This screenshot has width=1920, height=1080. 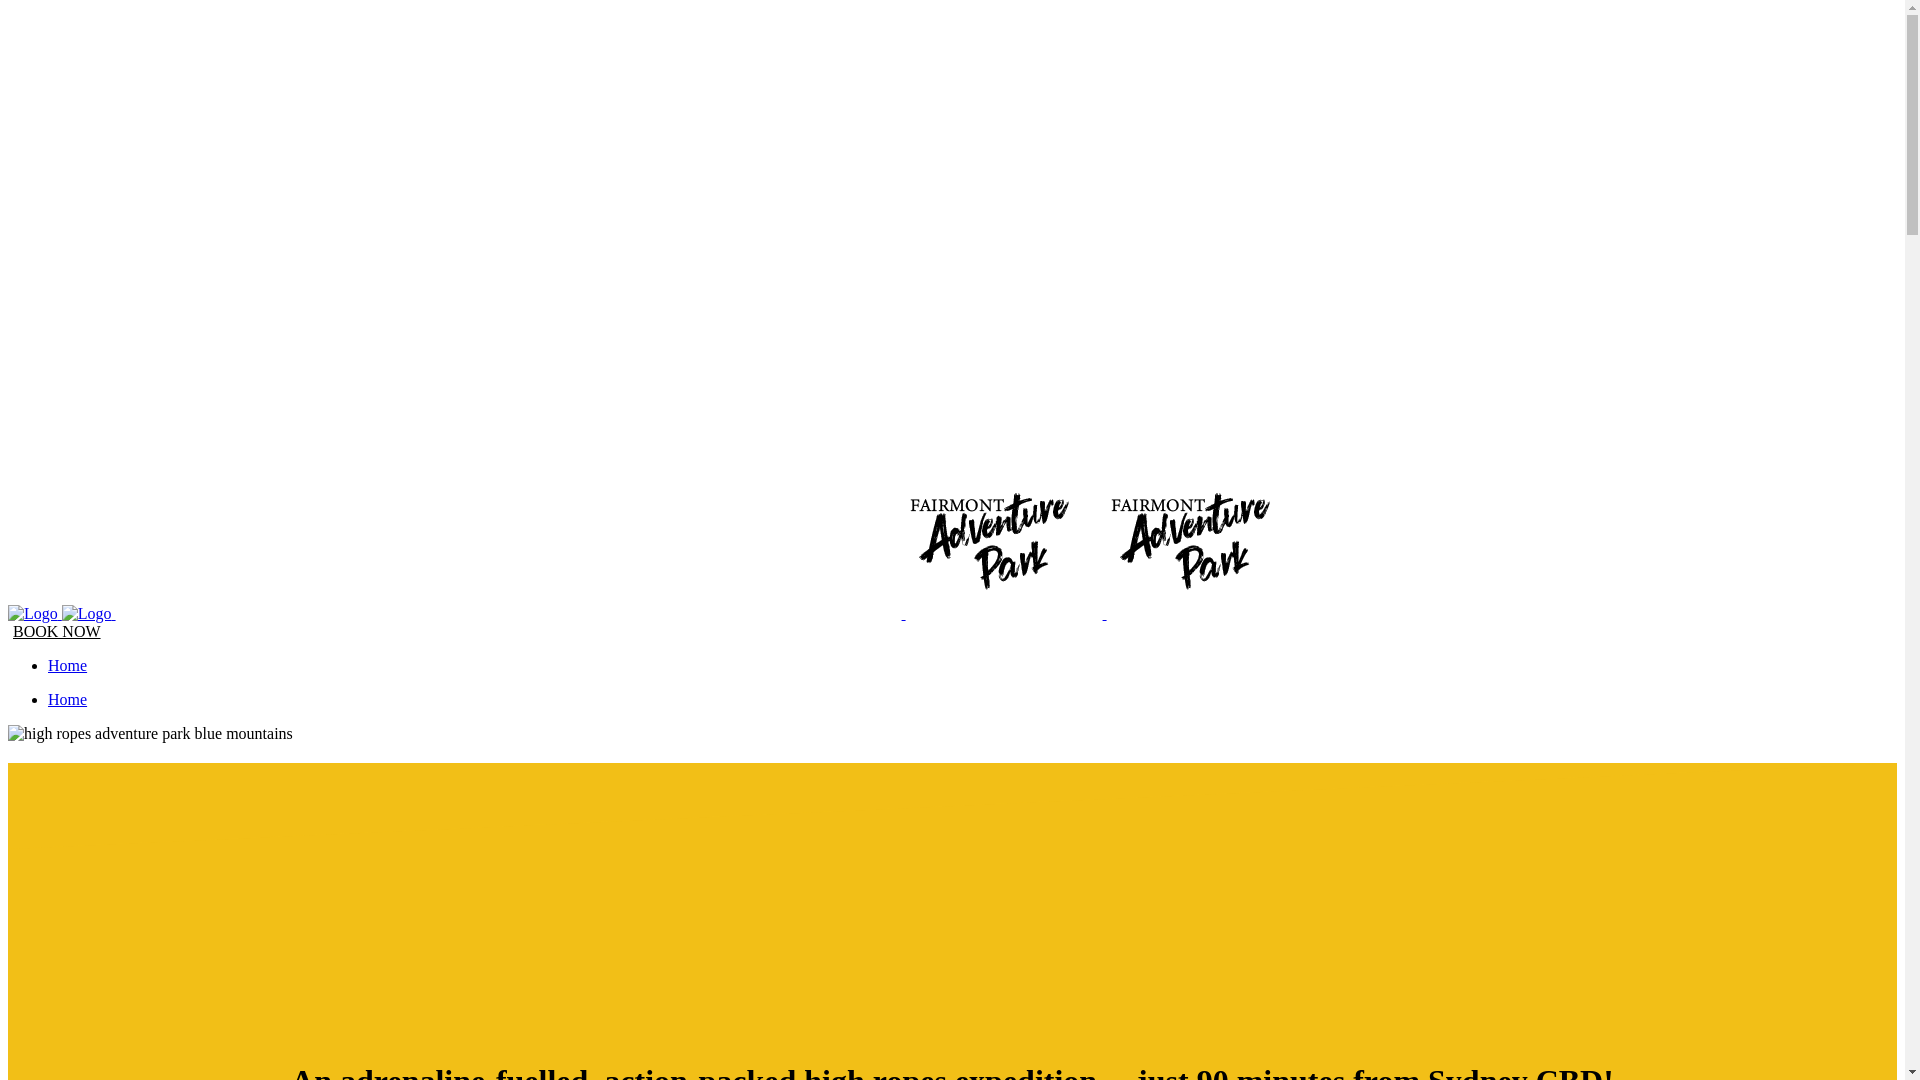 What do you see at coordinates (68, 666) in the screenshot?
I see `Home` at bounding box center [68, 666].